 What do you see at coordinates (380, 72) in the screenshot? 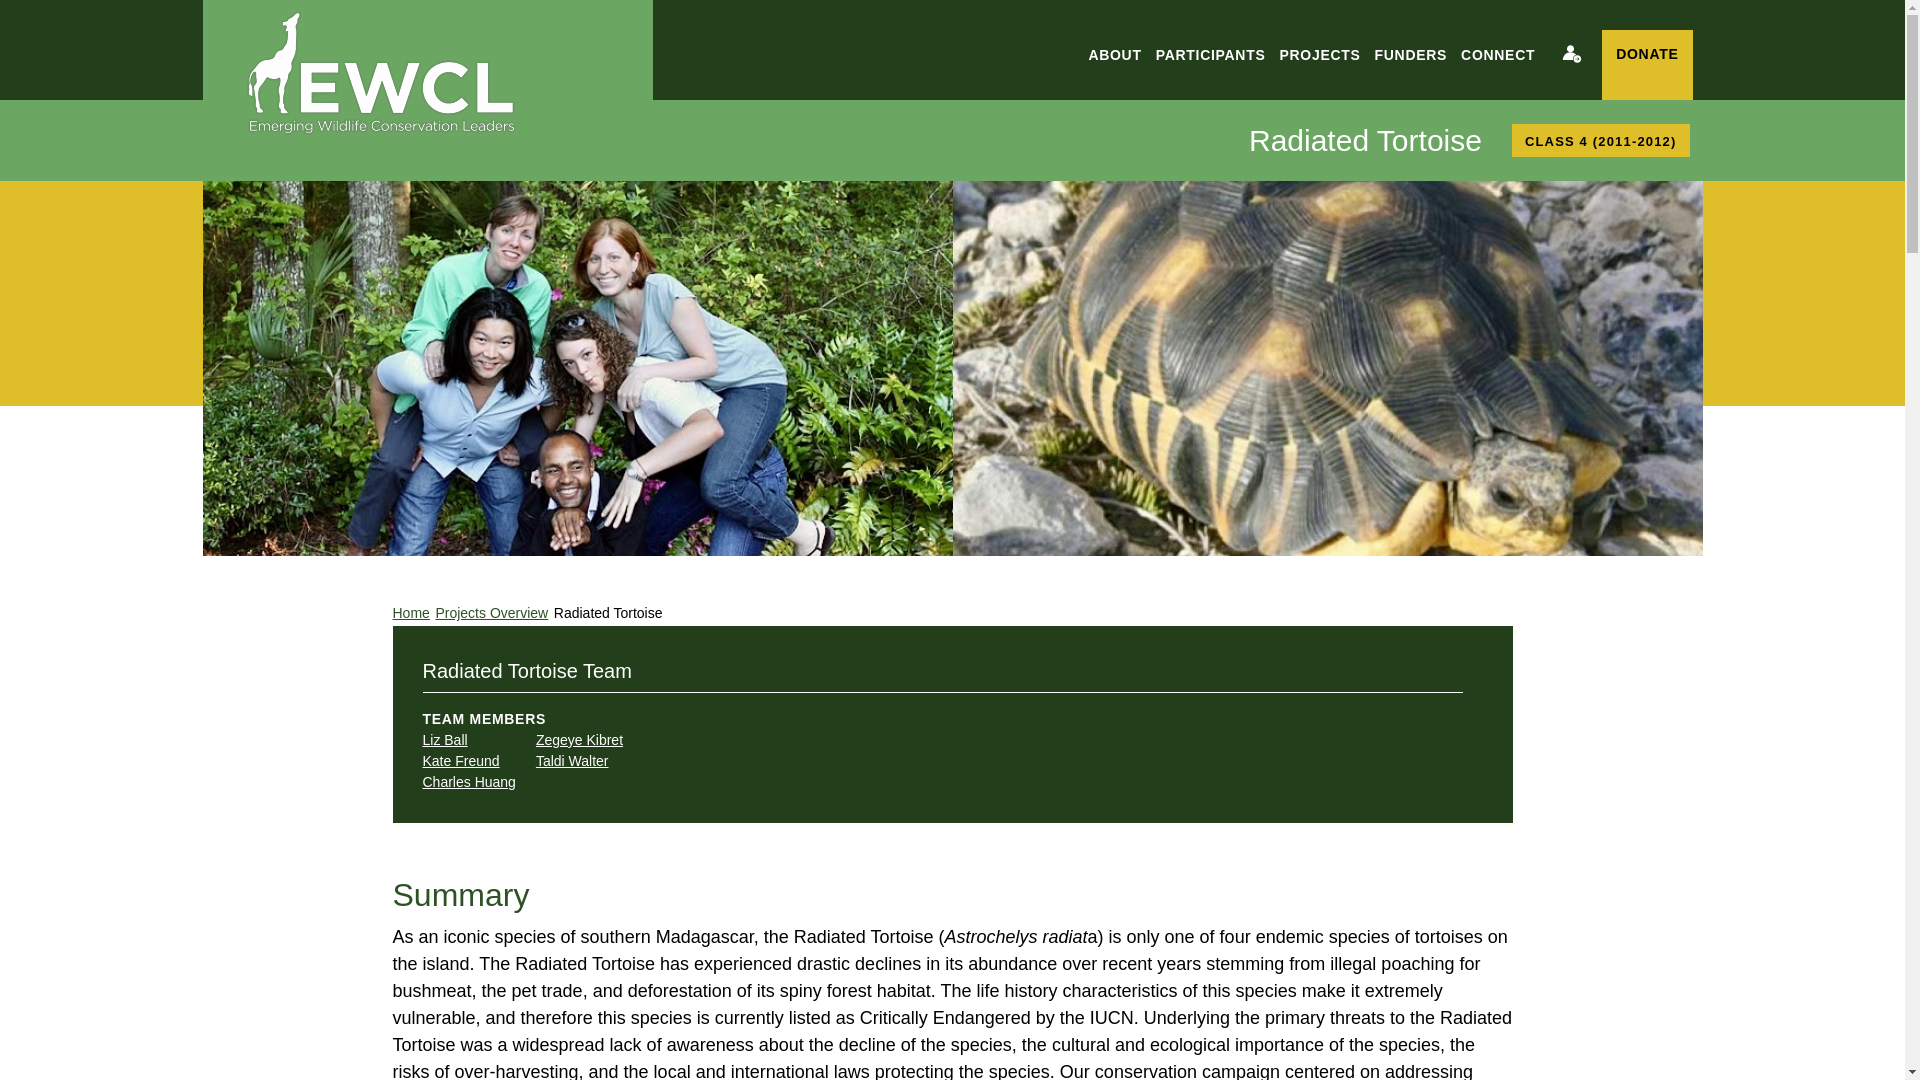
I see `Emerging Wildlife Conservation Leaders` at bounding box center [380, 72].